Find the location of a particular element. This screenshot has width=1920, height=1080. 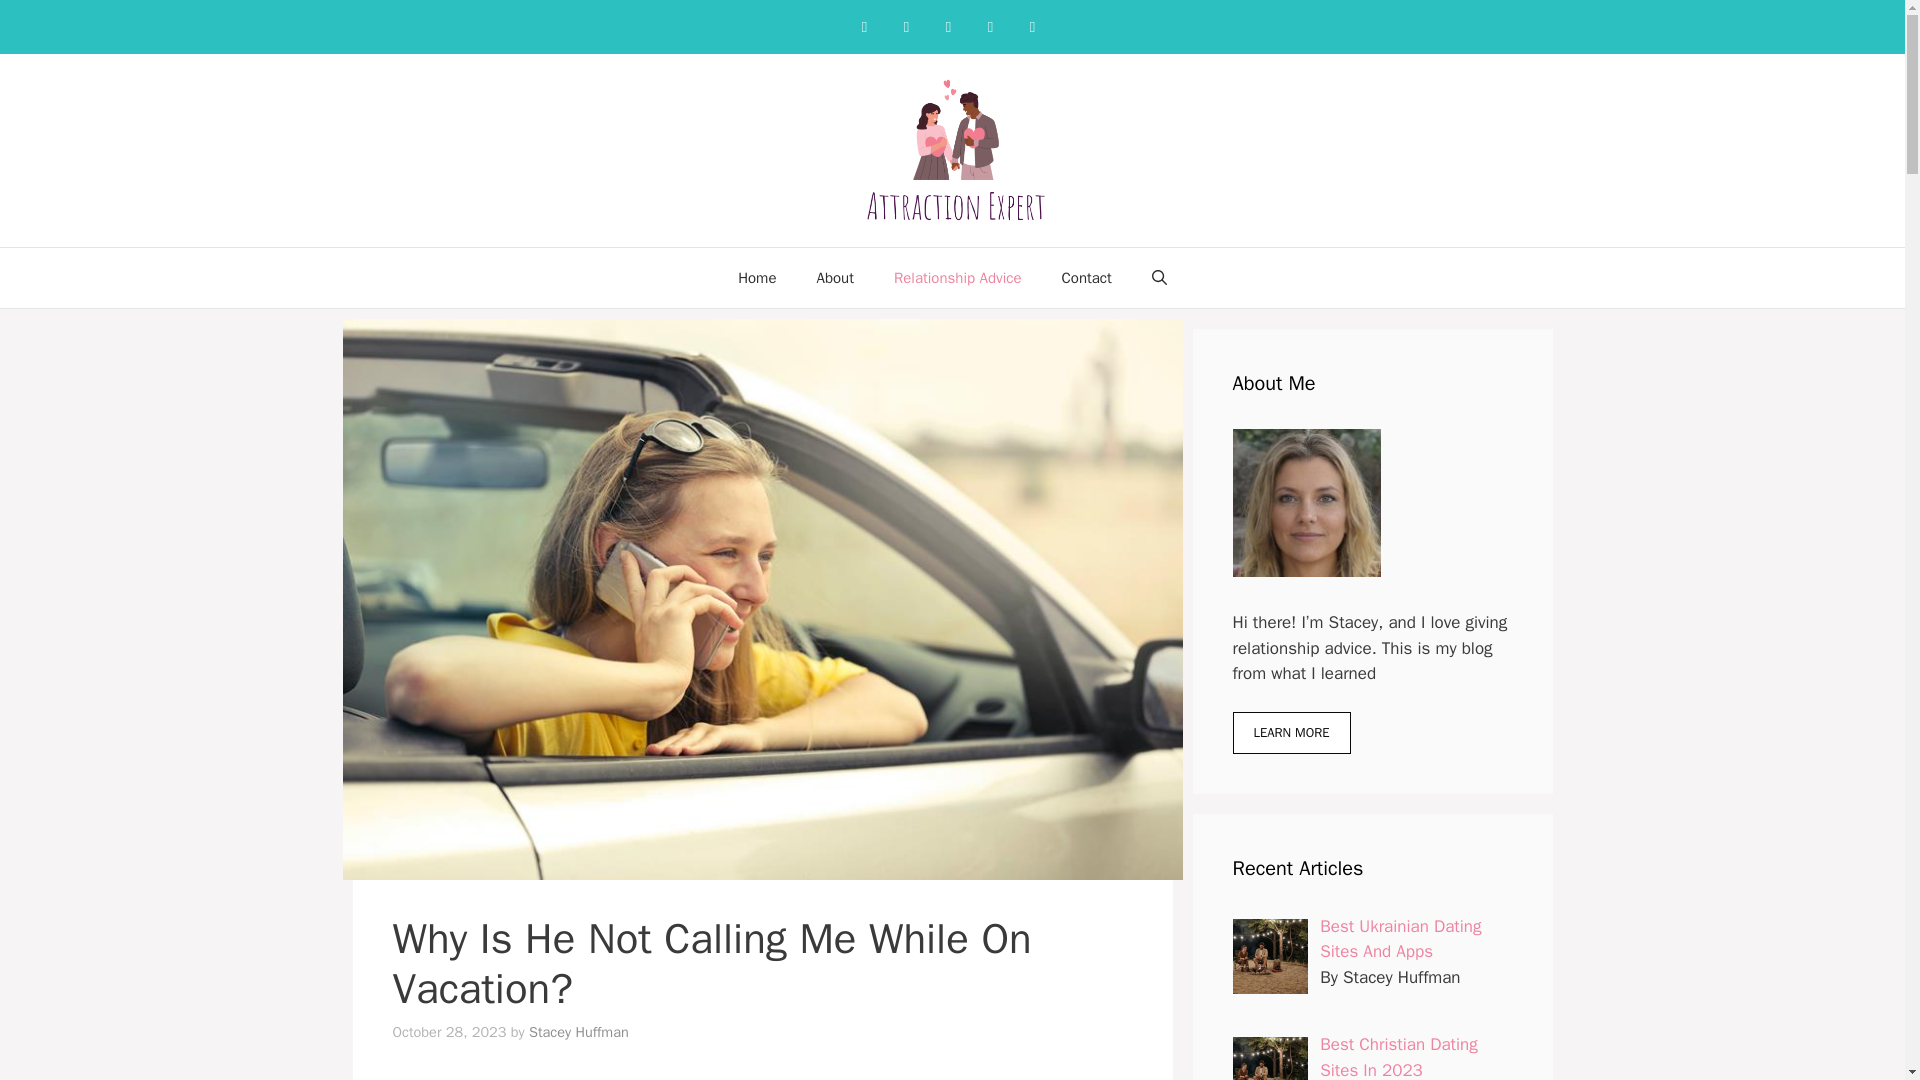

Contact is located at coordinates (1087, 278).